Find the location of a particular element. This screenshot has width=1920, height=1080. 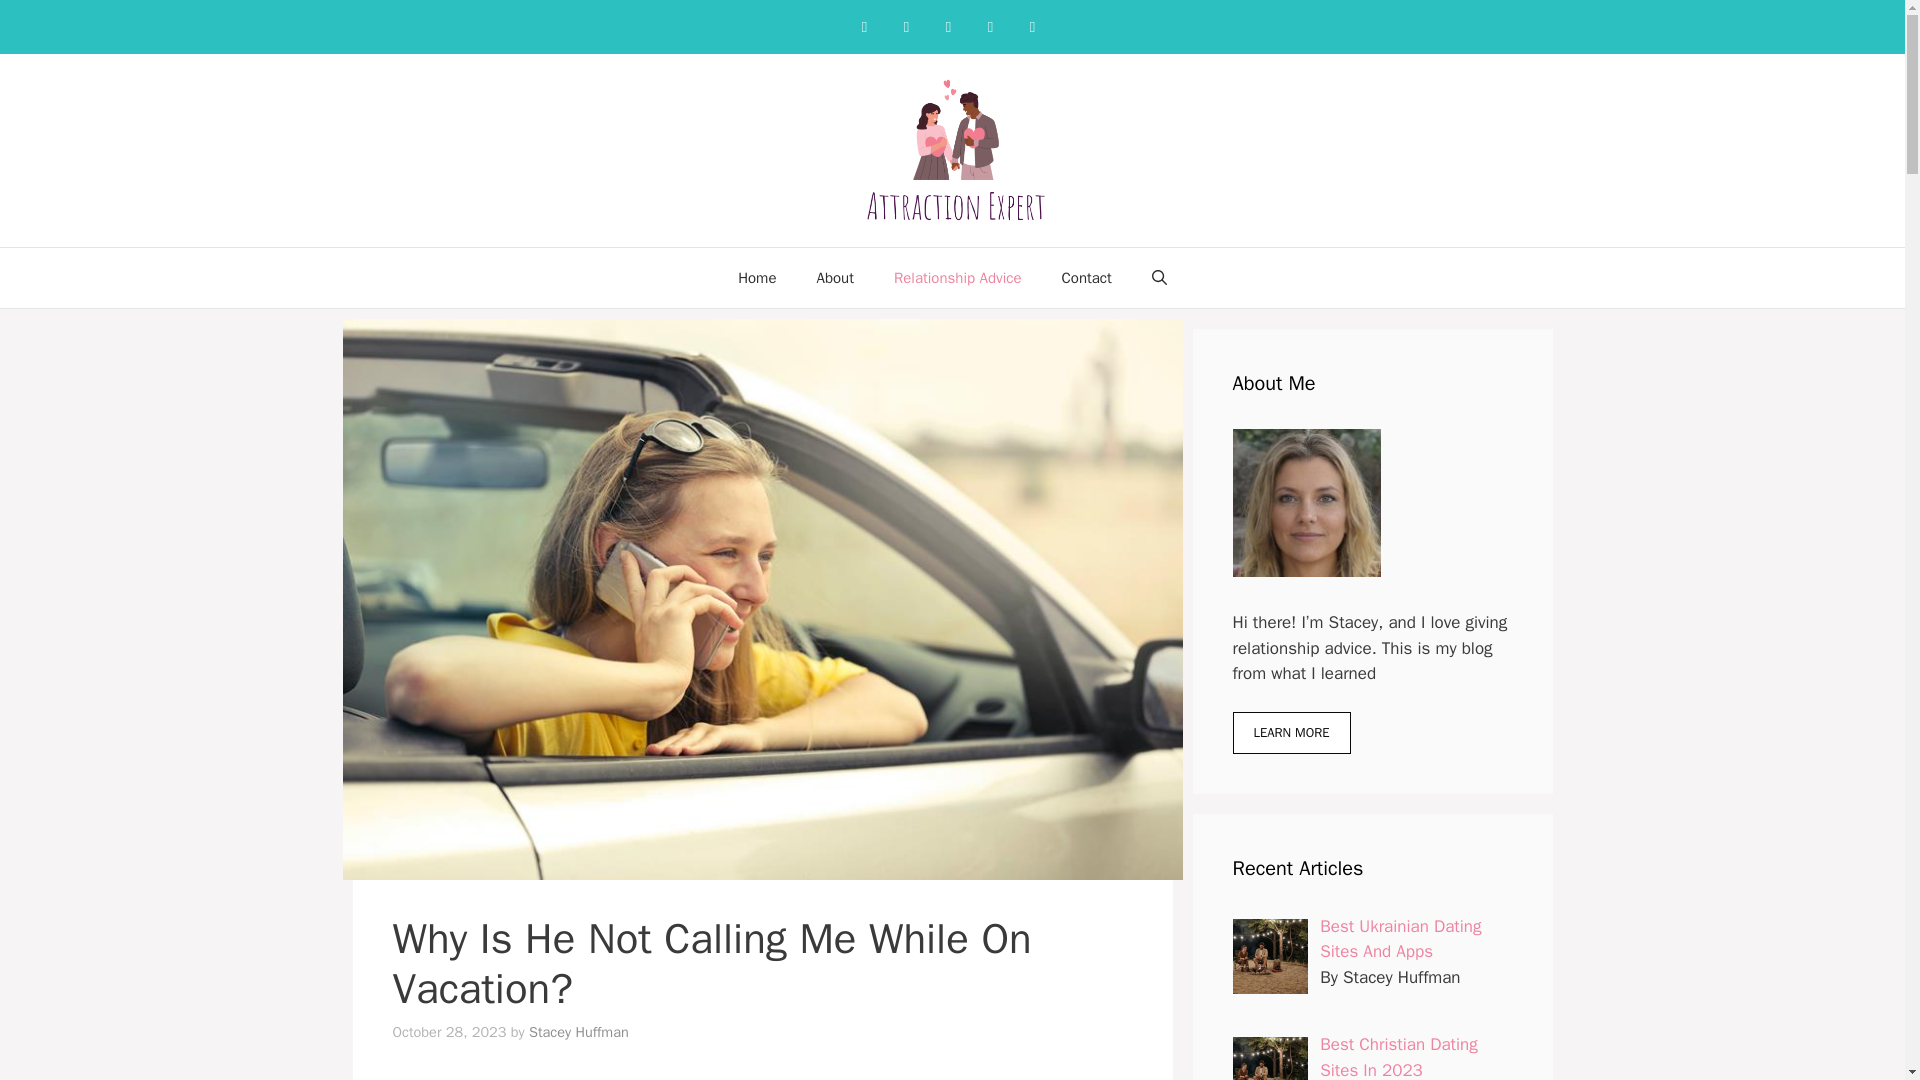

Contact is located at coordinates (1087, 278).